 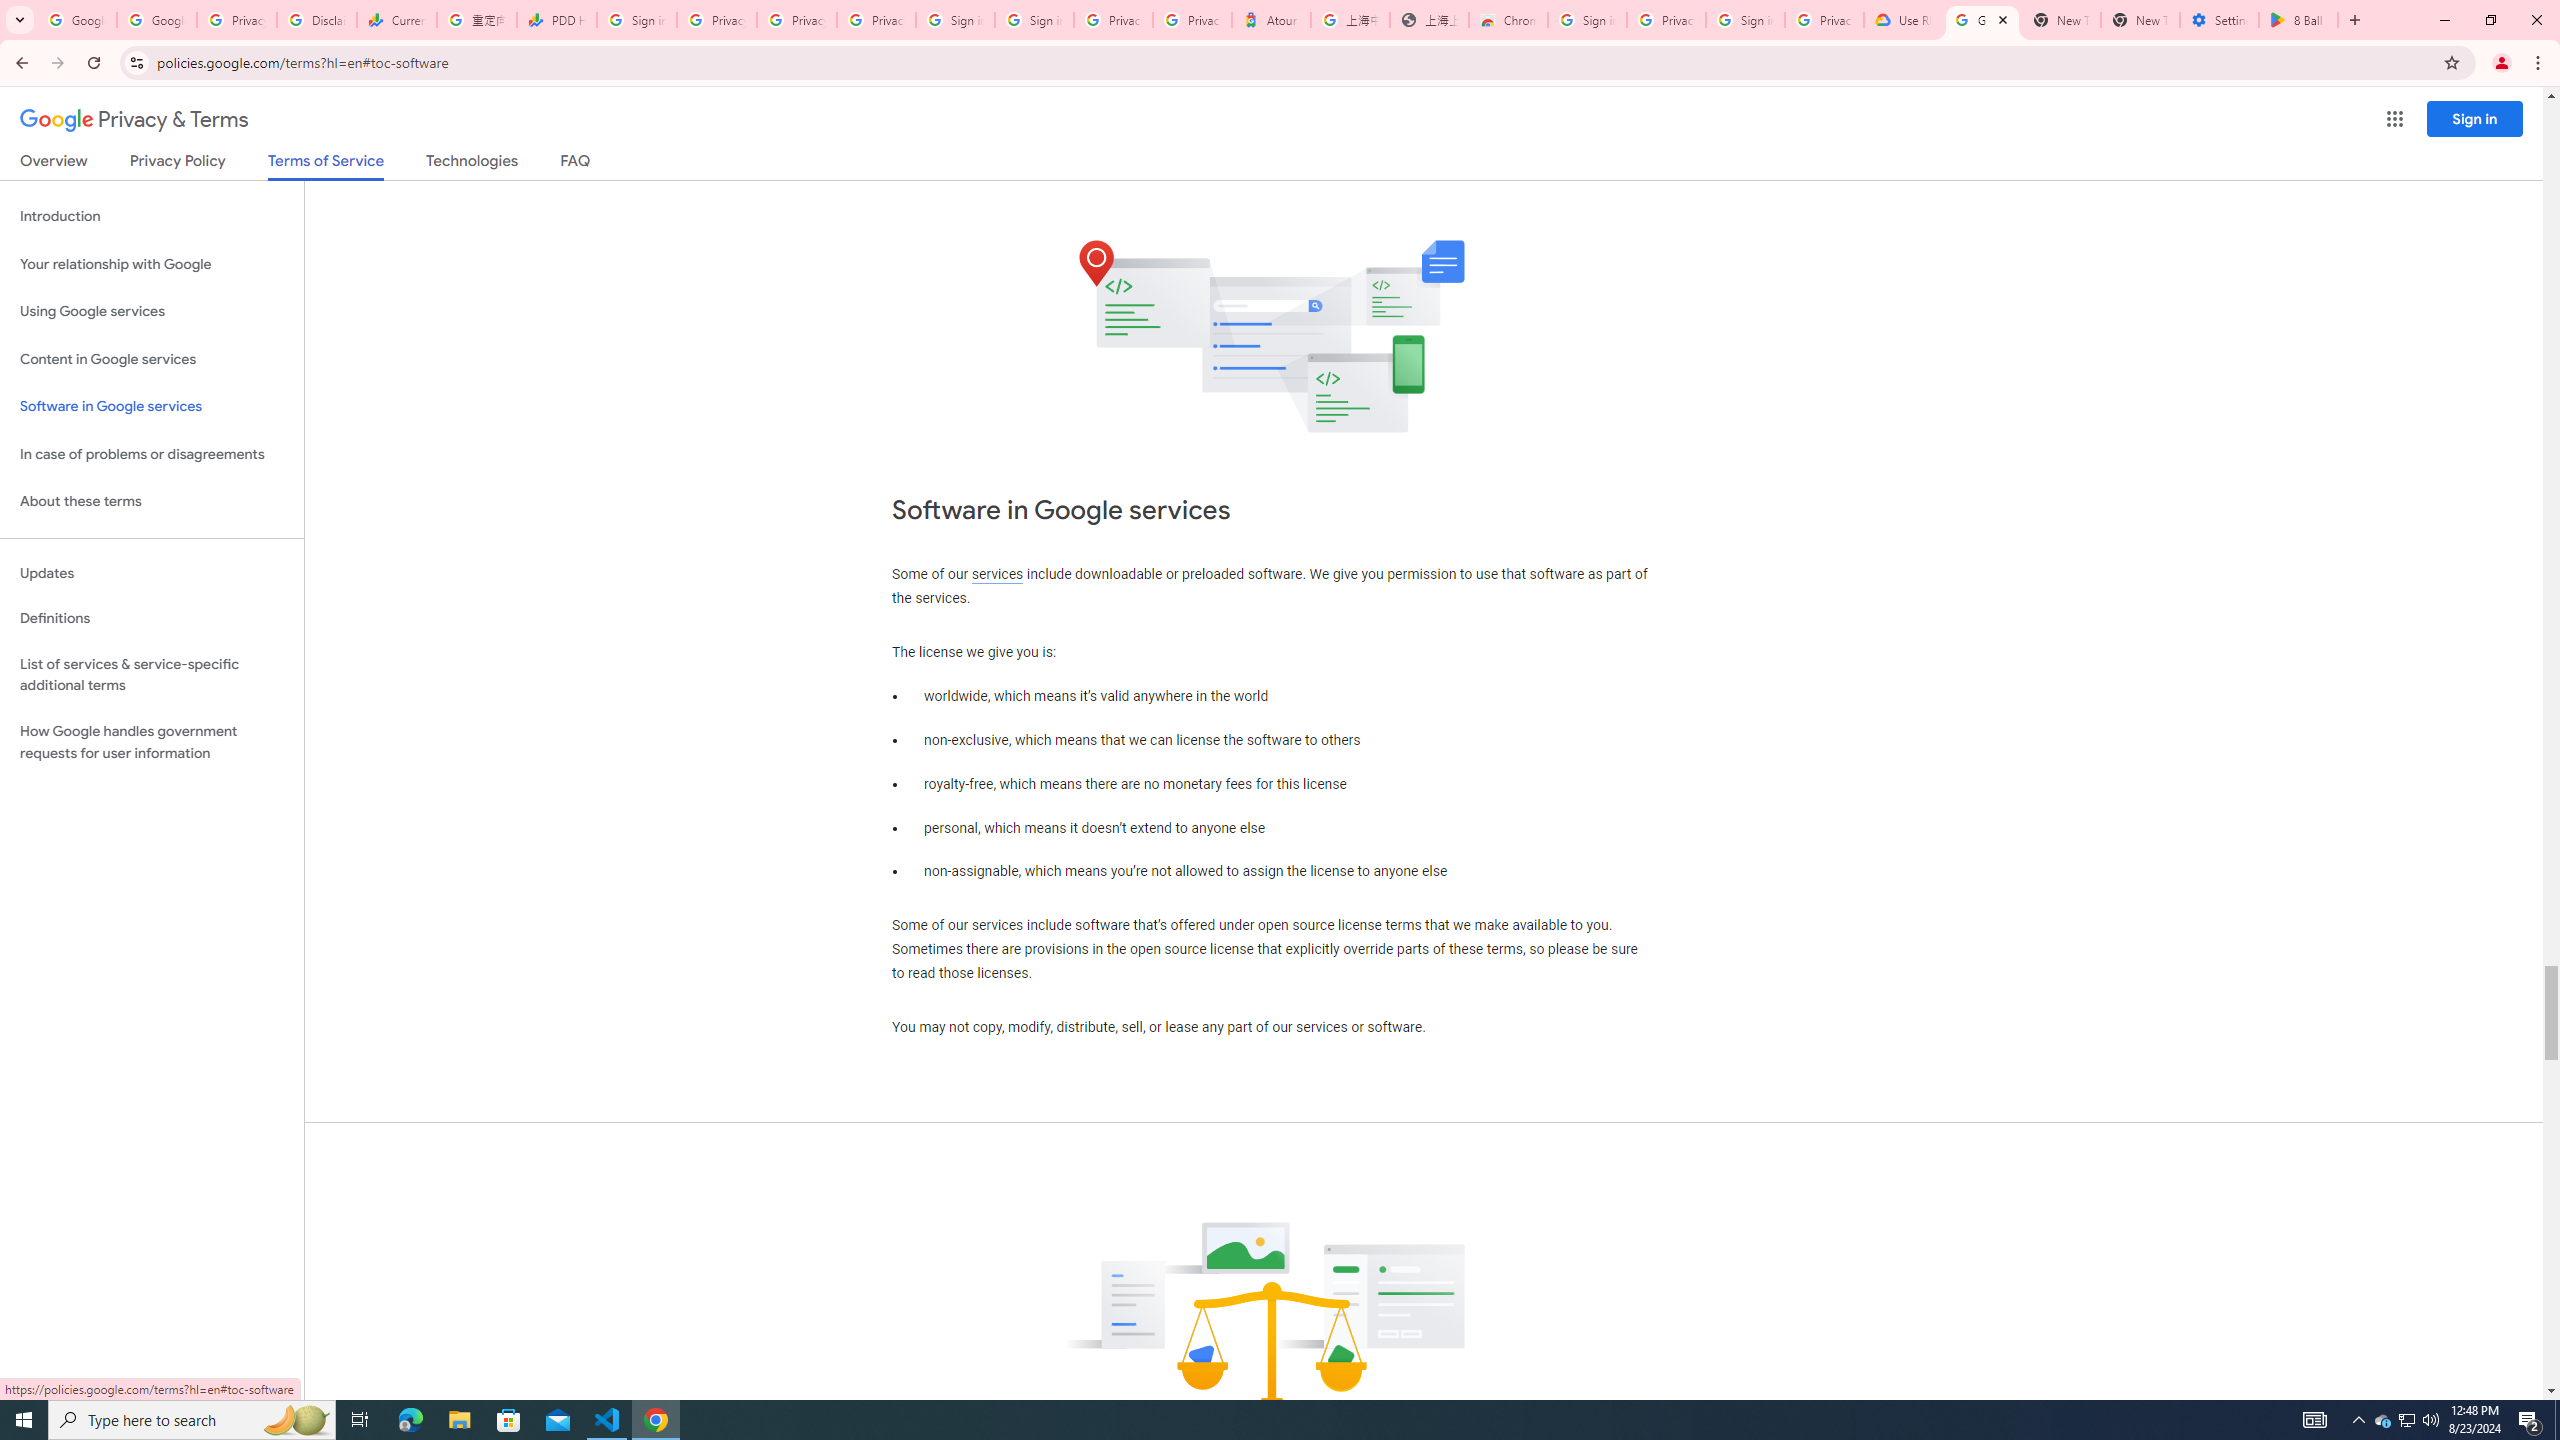 What do you see at coordinates (1508, 20) in the screenshot?
I see `Chrome Web Store - Color themes by Chrome` at bounding box center [1508, 20].